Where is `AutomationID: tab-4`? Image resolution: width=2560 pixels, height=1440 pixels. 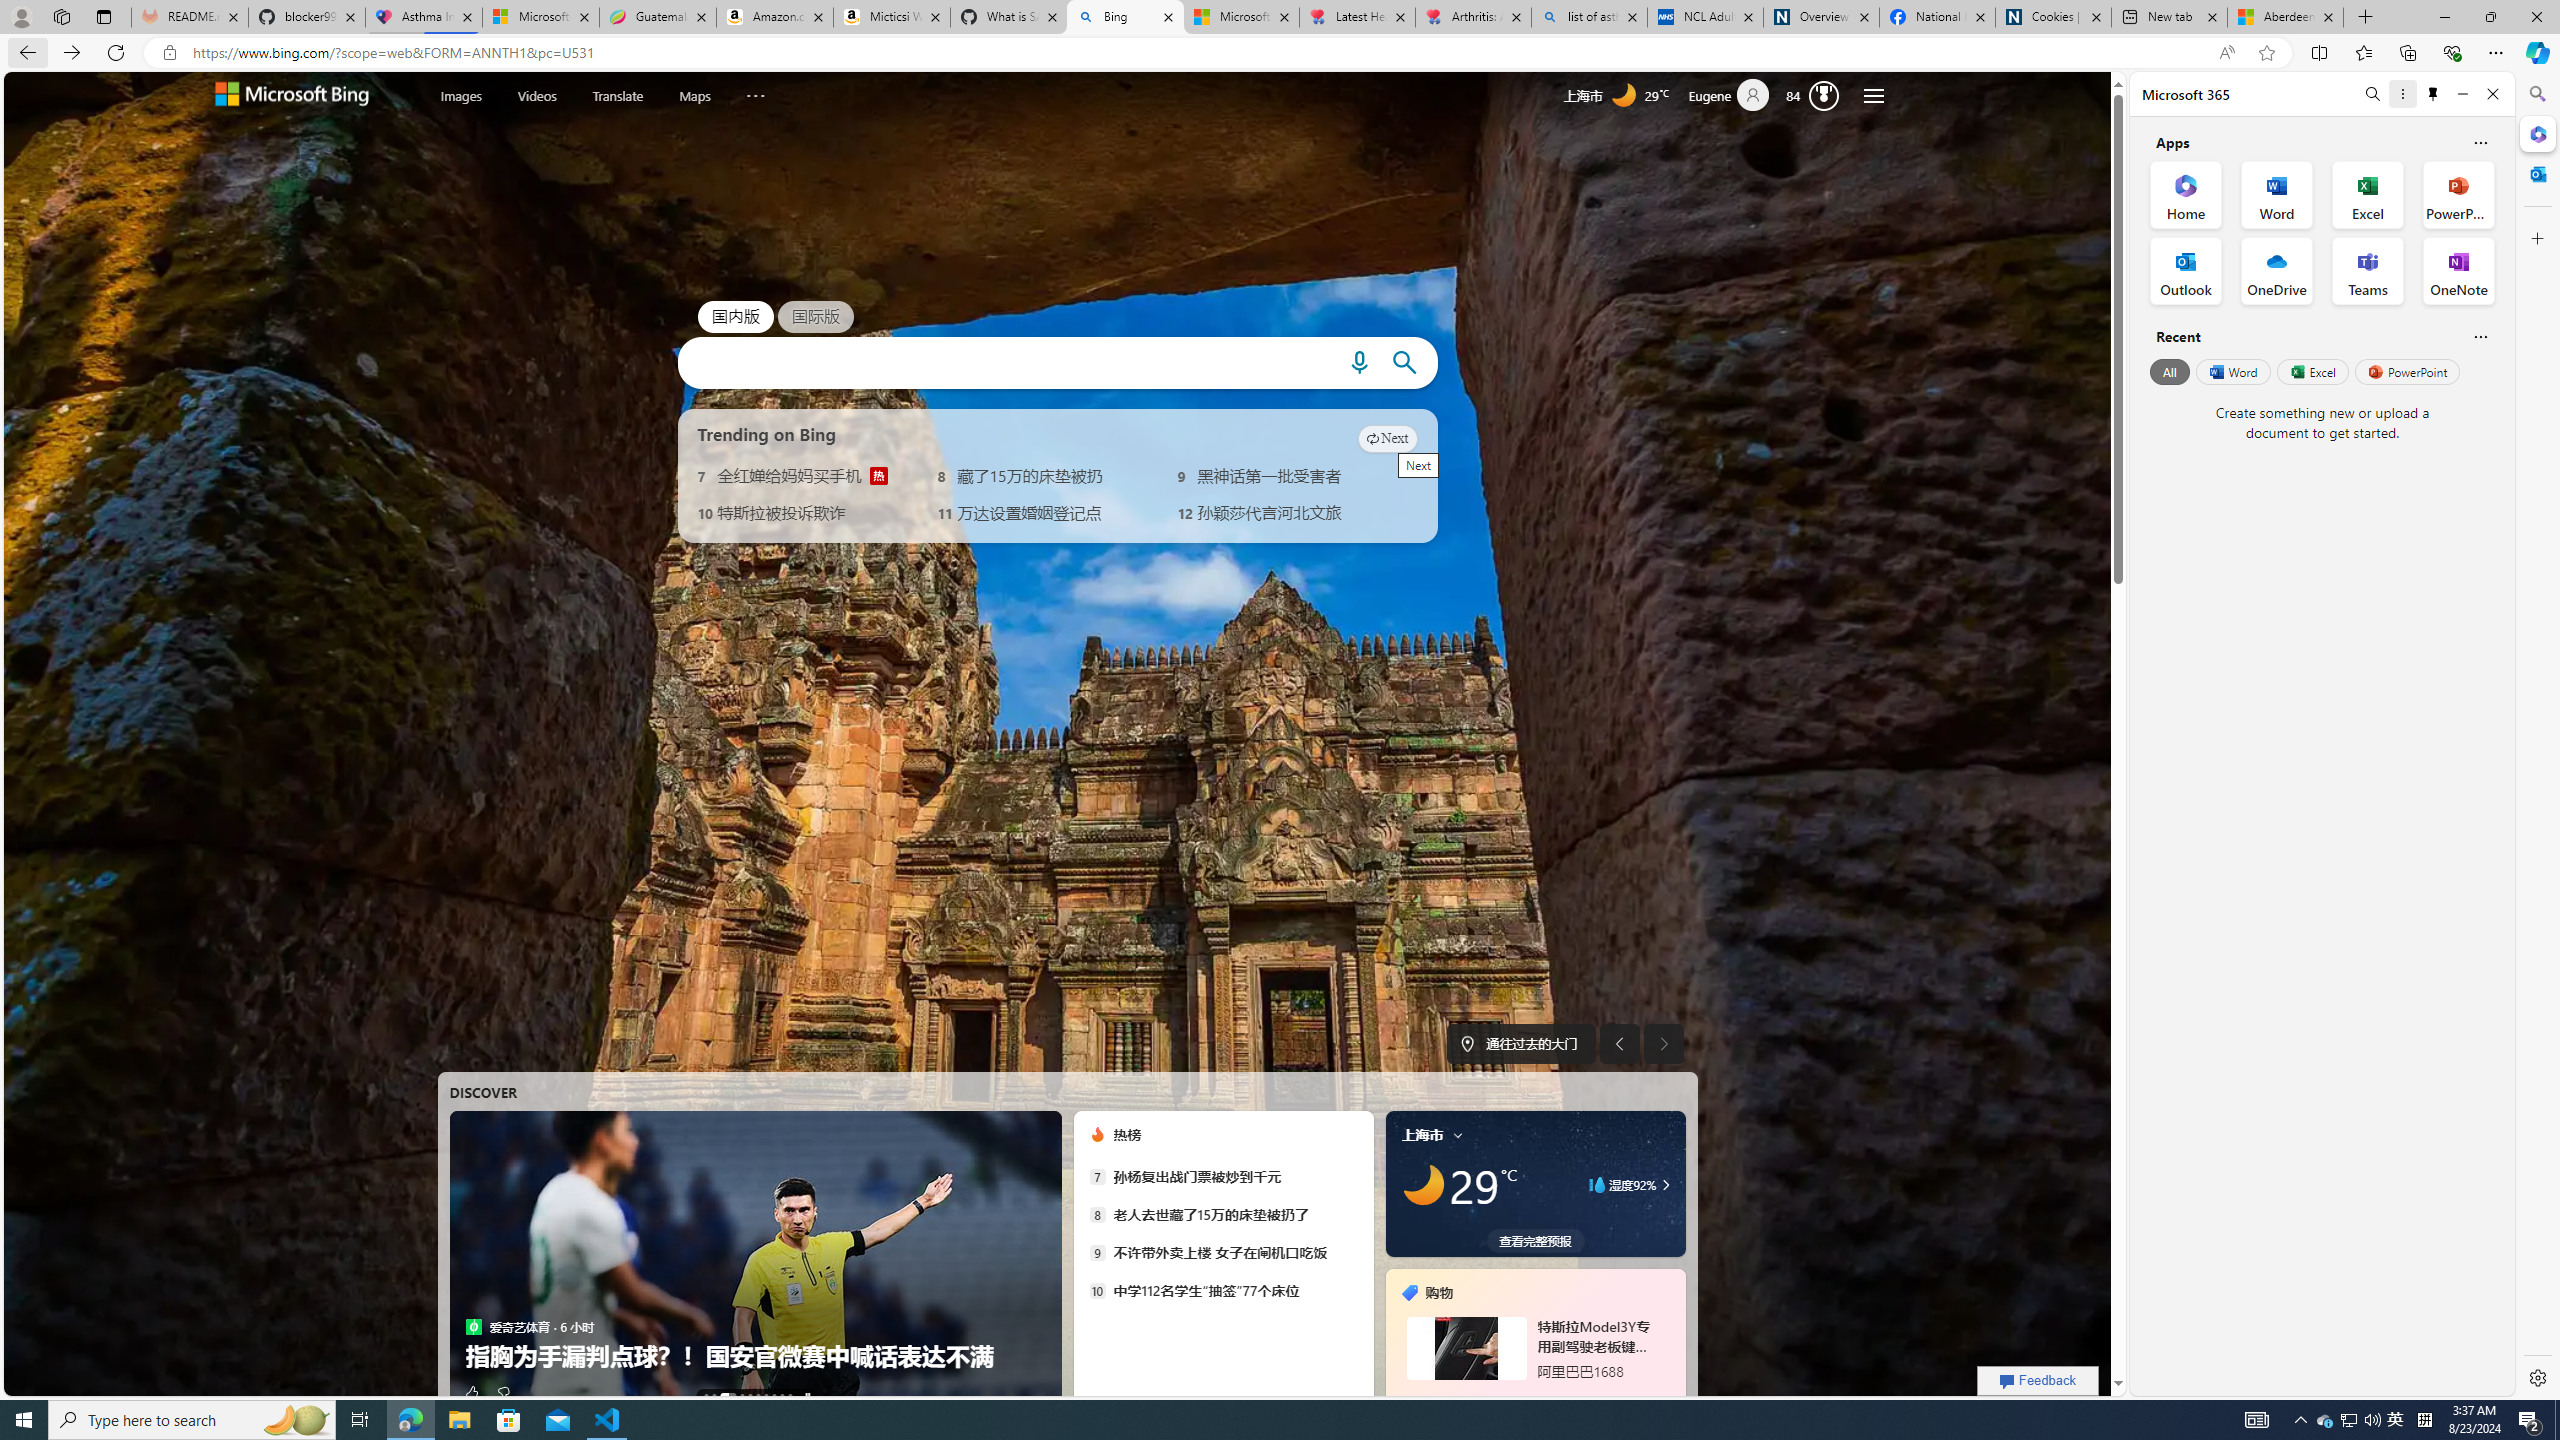 AutomationID: tab-4 is located at coordinates (750, 1396).